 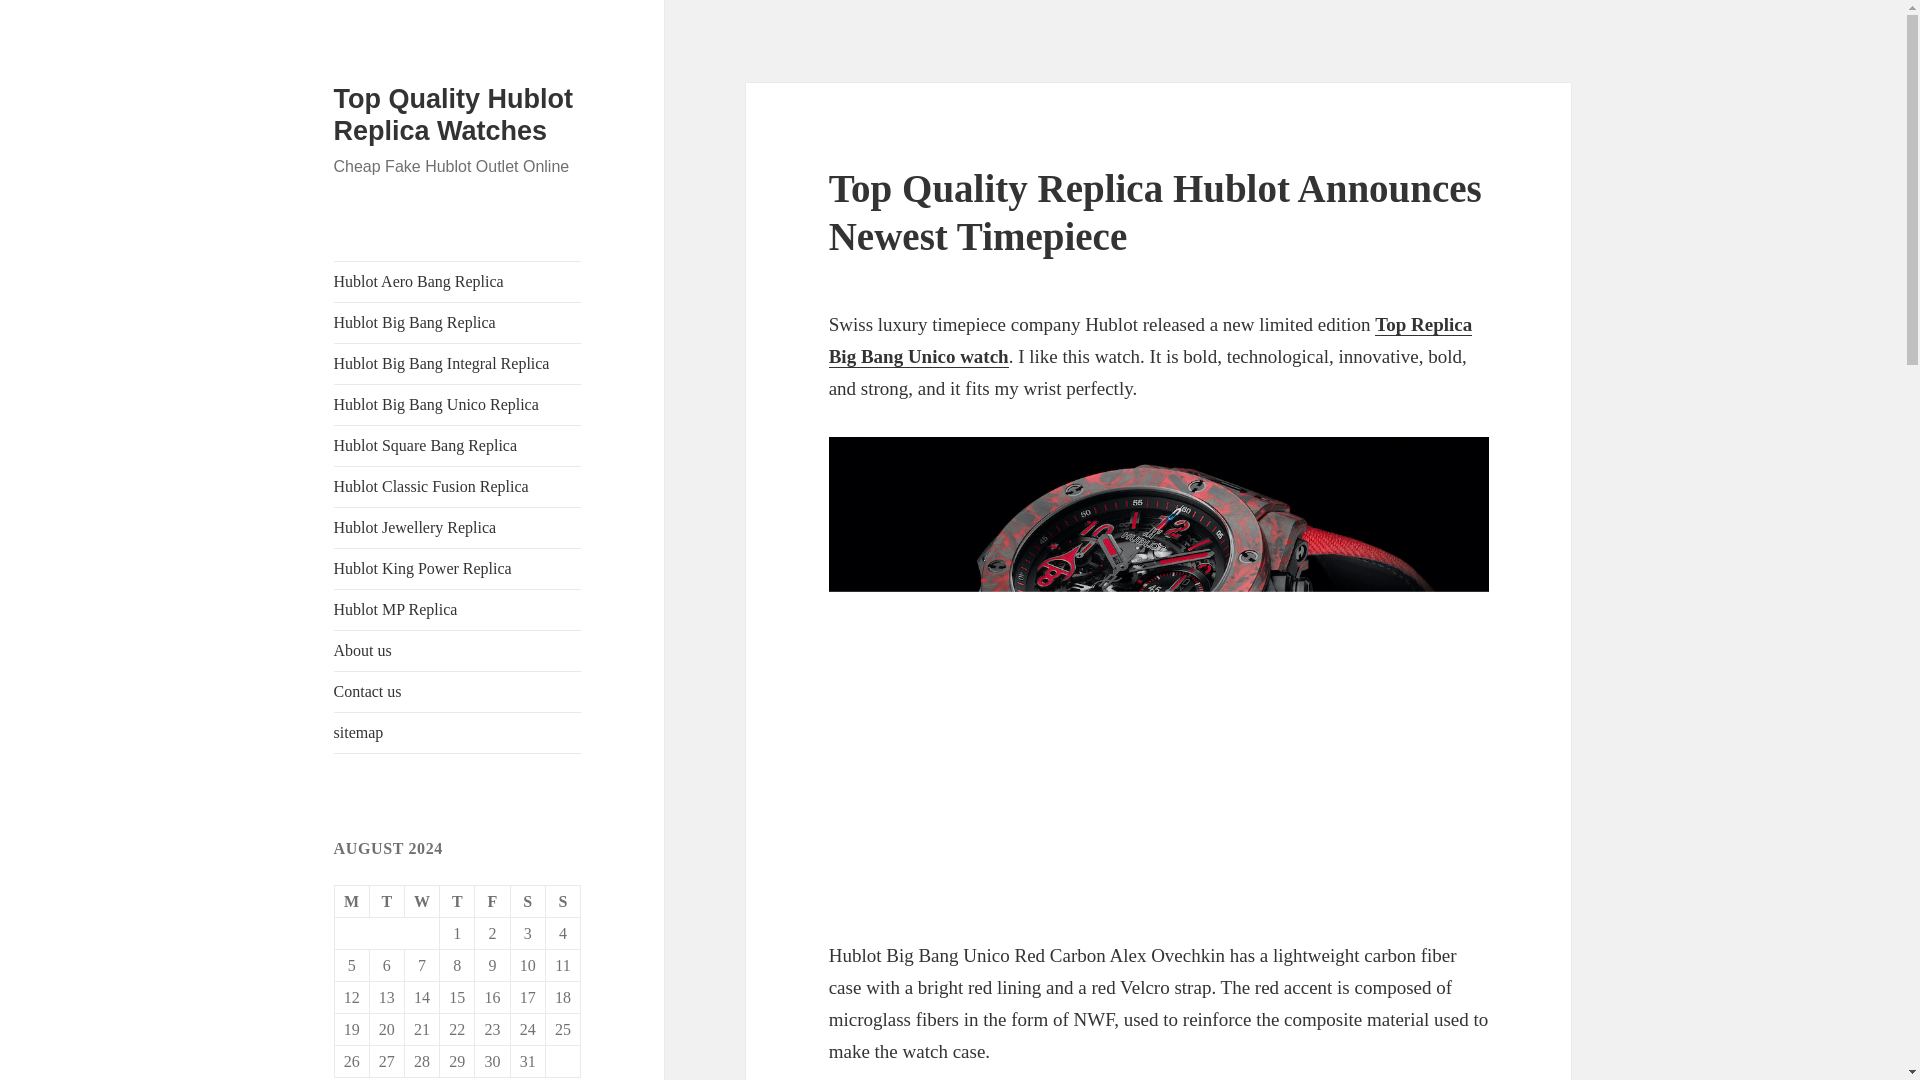 What do you see at coordinates (458, 732) in the screenshot?
I see `sitemap` at bounding box center [458, 732].